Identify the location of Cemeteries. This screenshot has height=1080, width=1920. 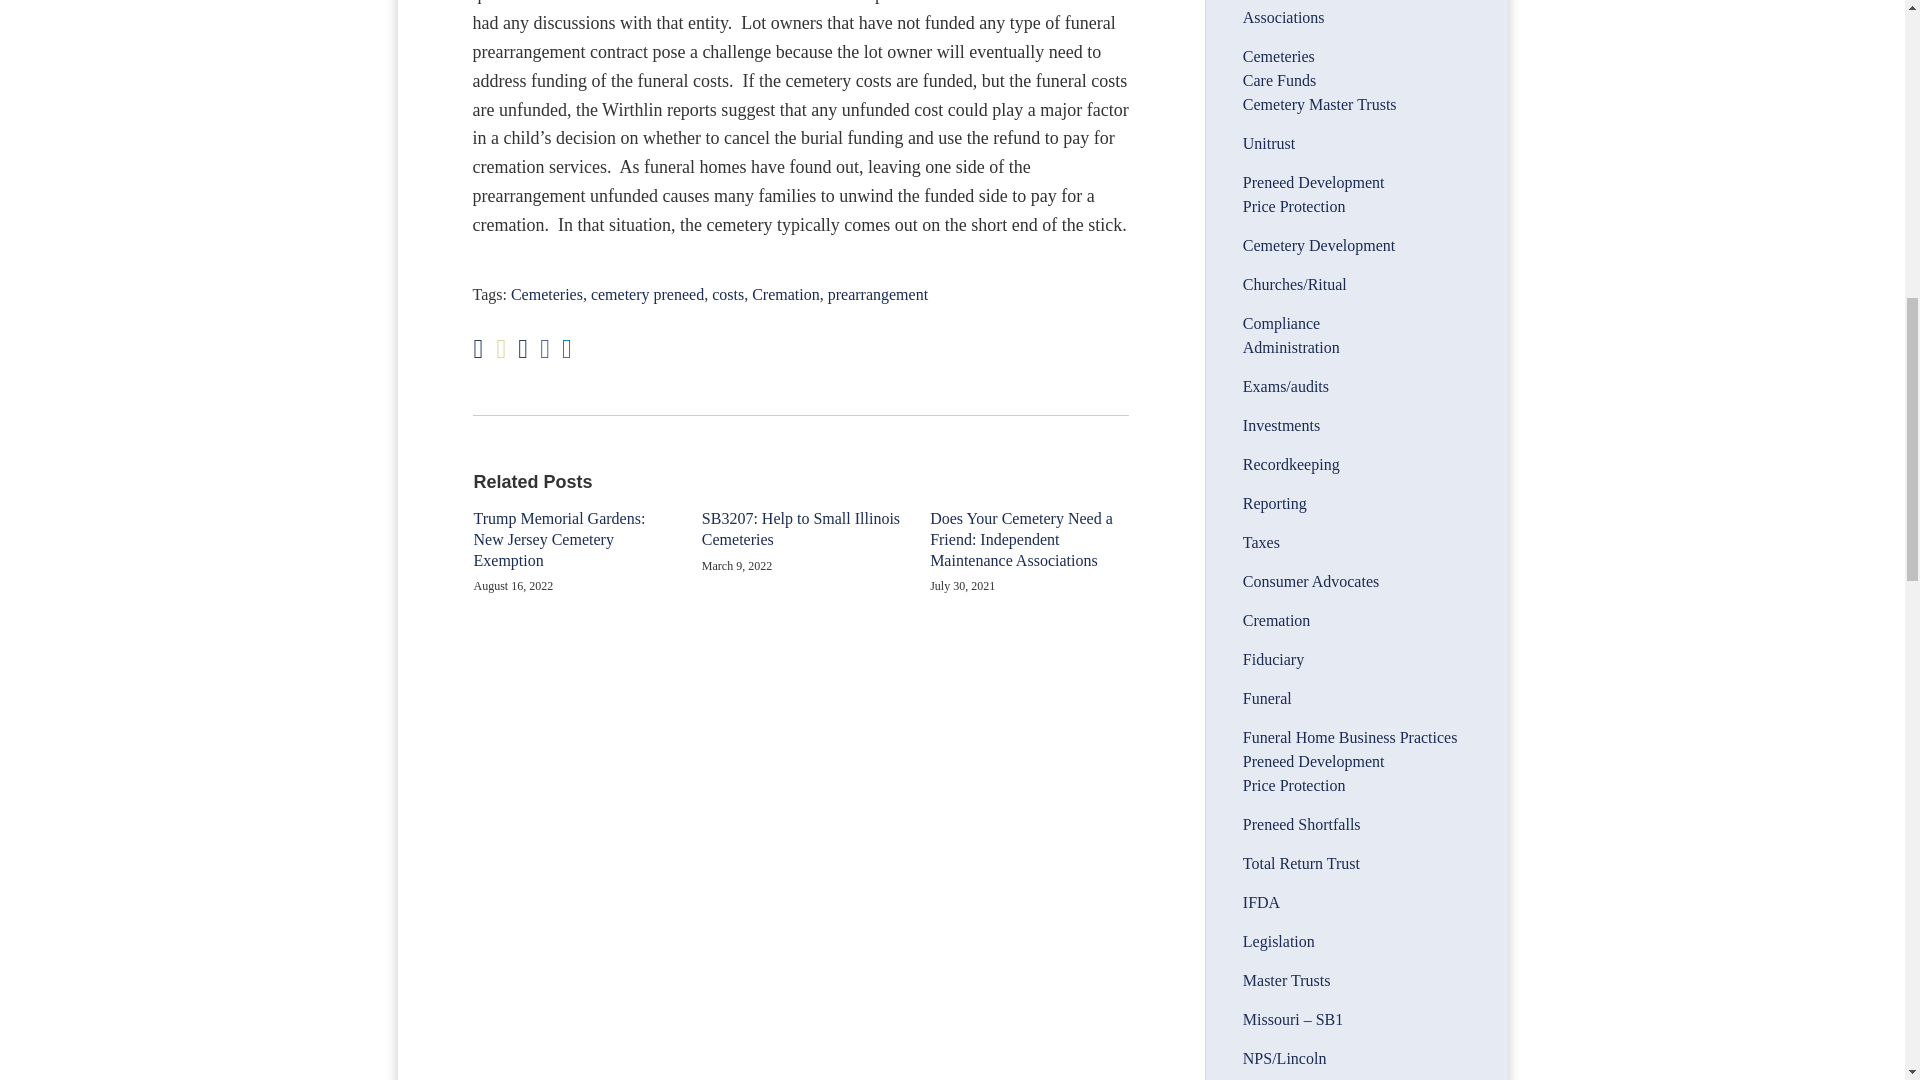
(1278, 56).